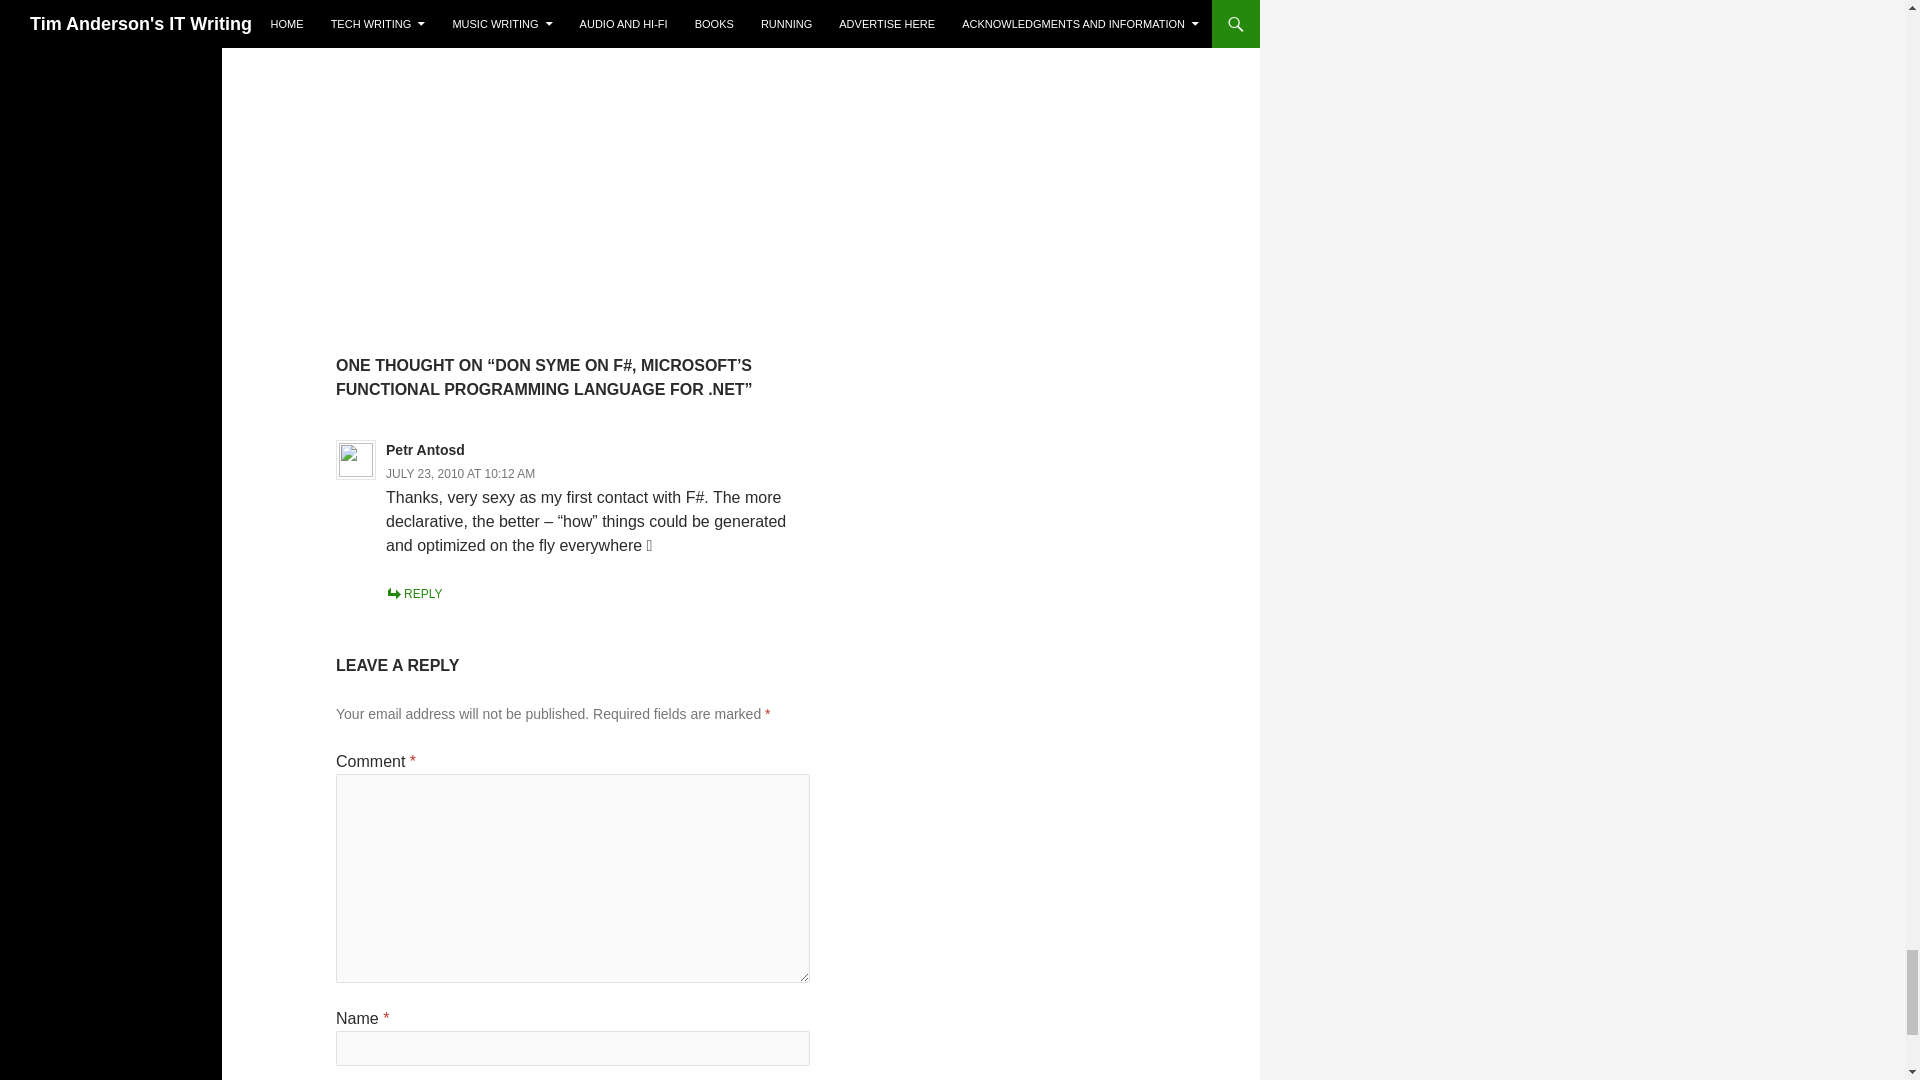 This screenshot has height=1080, width=1920. Describe the element at coordinates (413, 594) in the screenshot. I see `REPLY` at that location.